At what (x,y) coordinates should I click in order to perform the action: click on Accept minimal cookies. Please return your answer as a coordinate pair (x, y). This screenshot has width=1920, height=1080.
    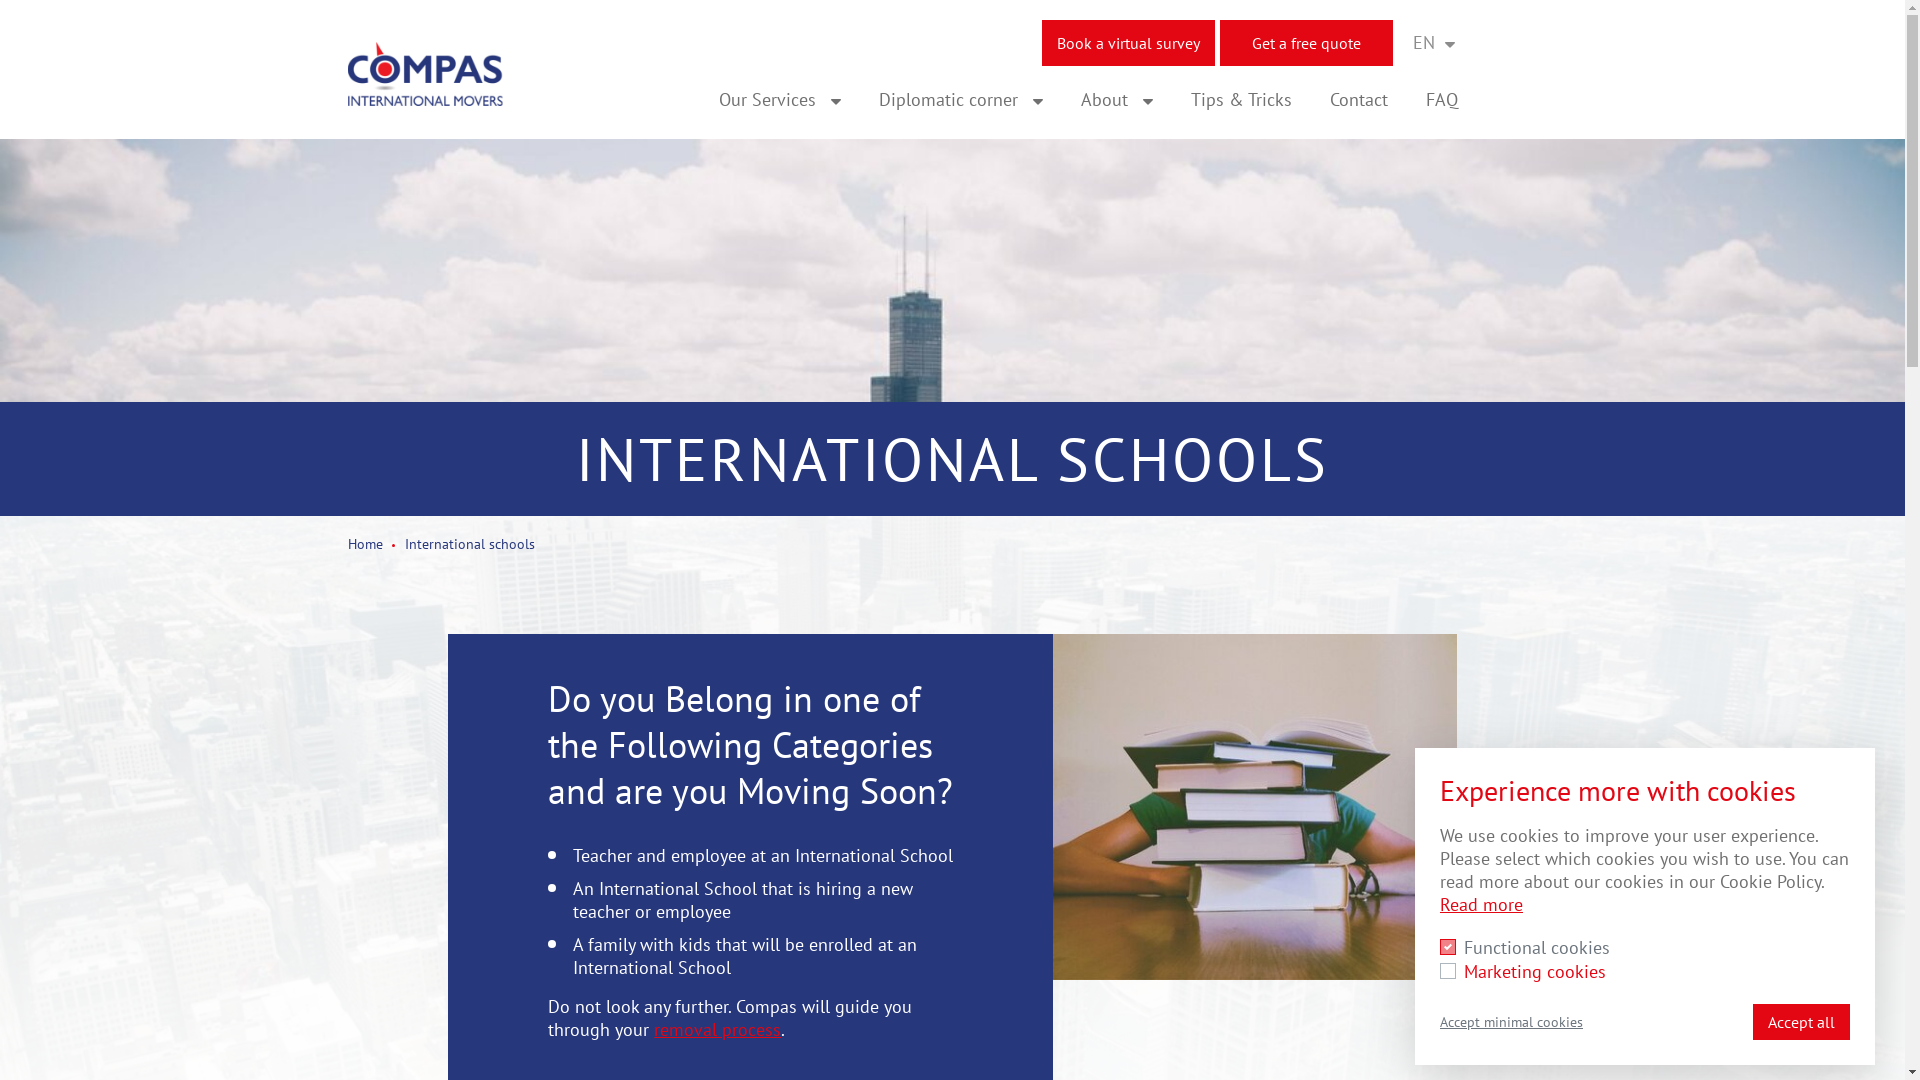
    Looking at the image, I should click on (1512, 1022).